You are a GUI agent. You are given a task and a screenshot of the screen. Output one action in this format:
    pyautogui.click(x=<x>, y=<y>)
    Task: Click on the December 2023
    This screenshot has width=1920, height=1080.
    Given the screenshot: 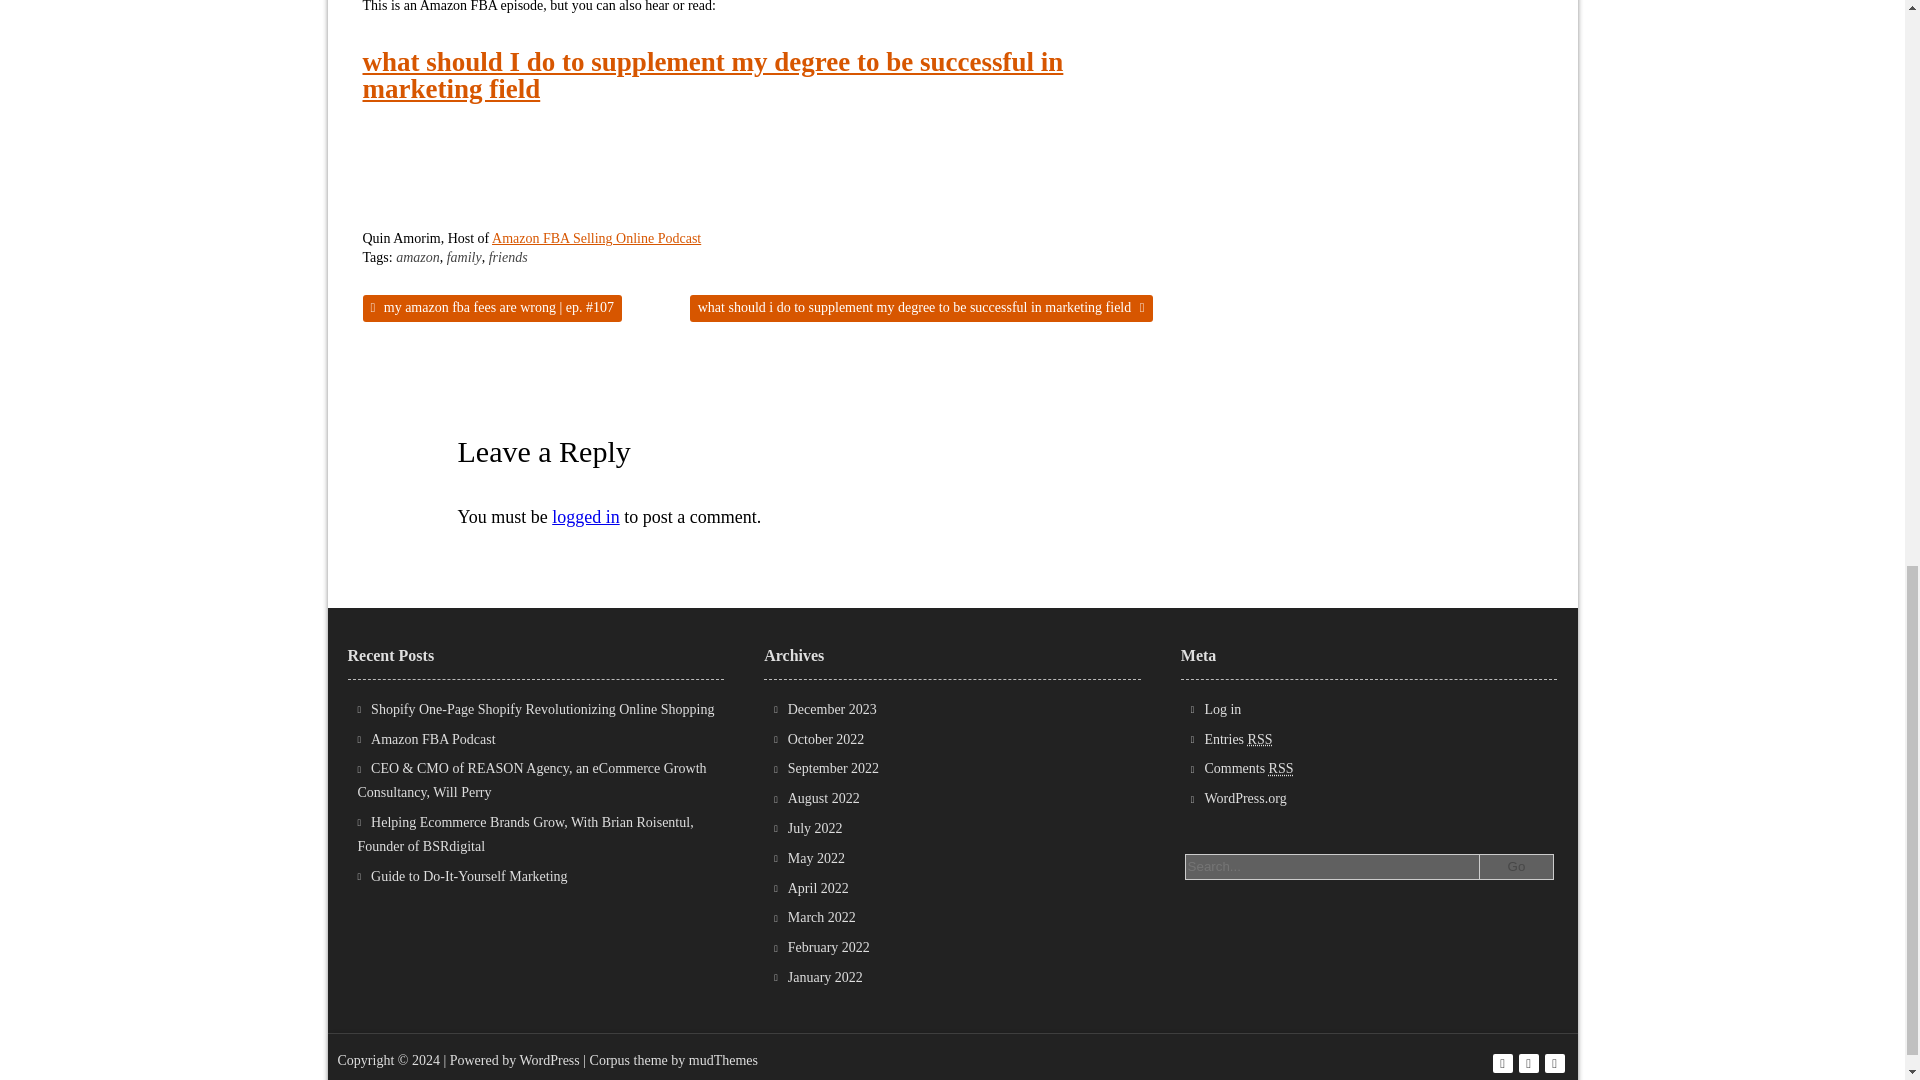 What is the action you would take?
    pyautogui.click(x=832, y=710)
    